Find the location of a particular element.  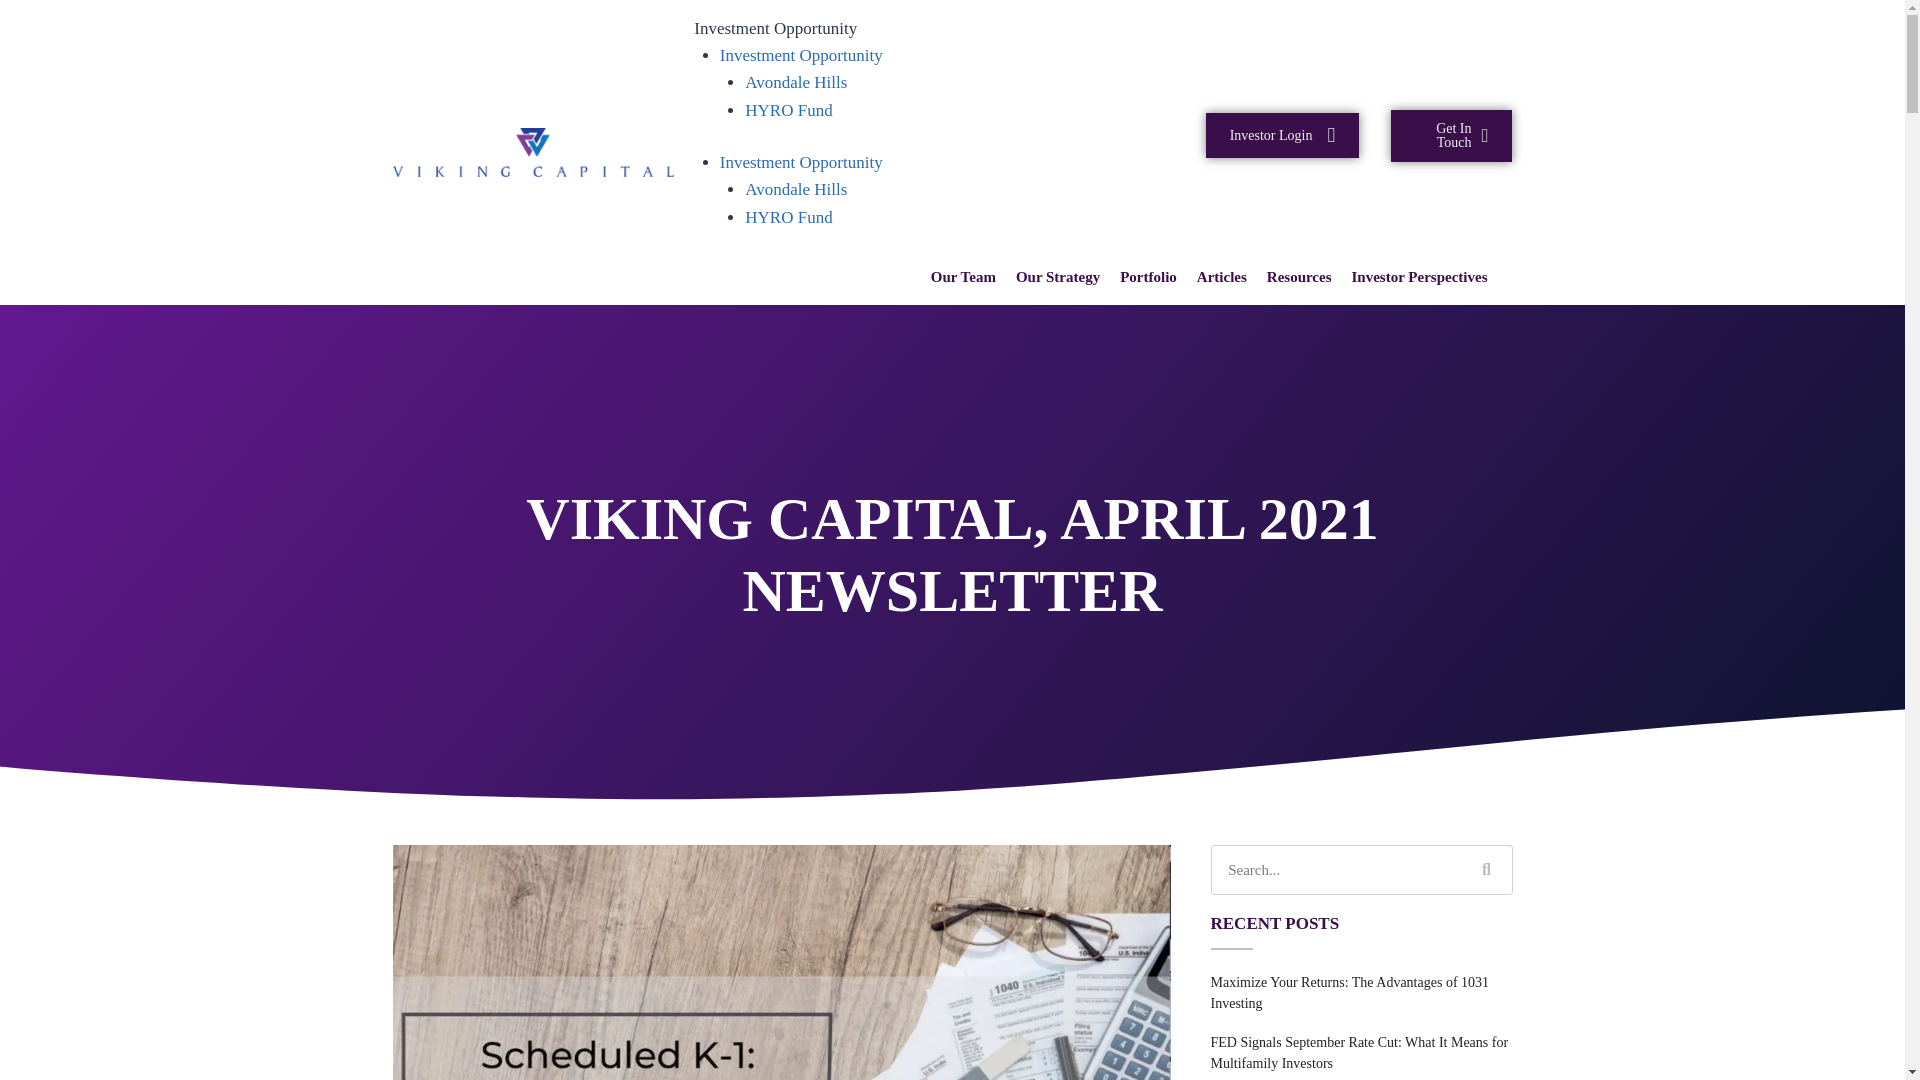

Investment Opportunity is located at coordinates (802, 55).